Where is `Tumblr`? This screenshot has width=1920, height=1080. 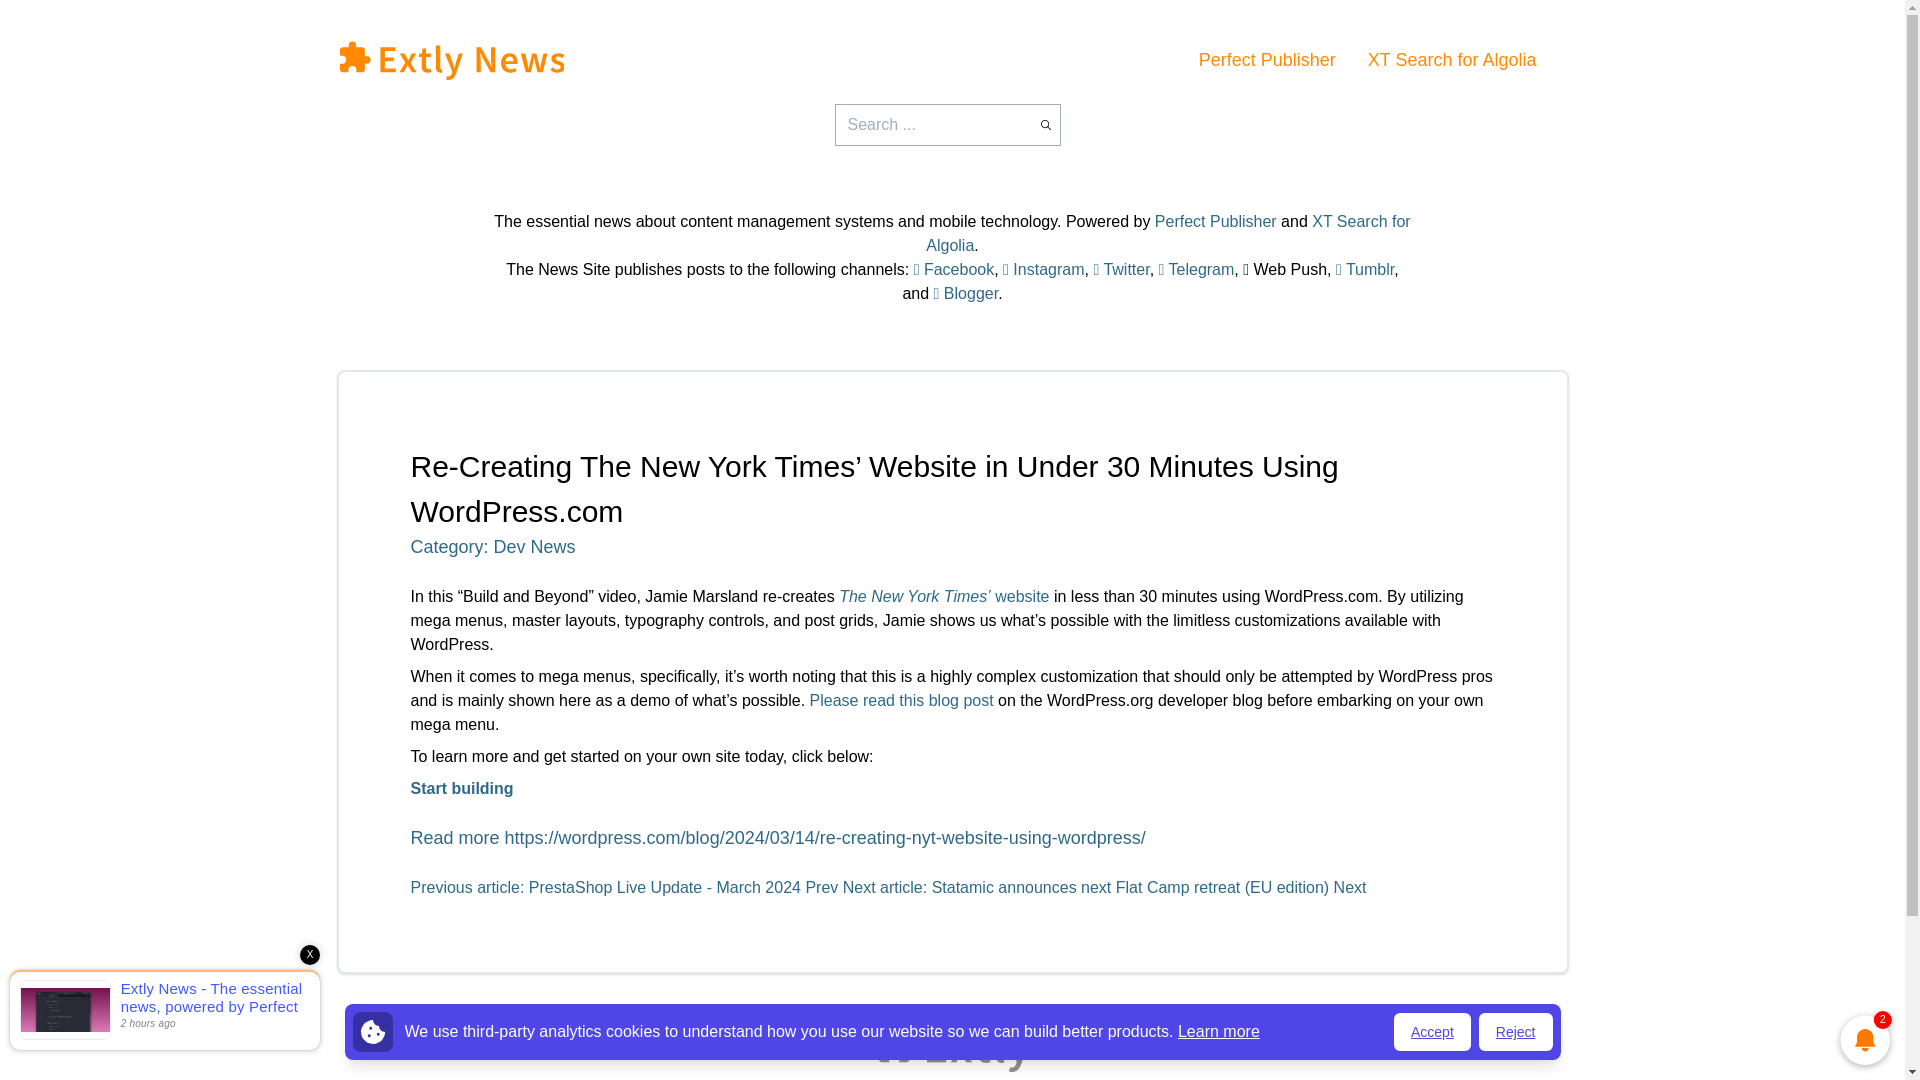
Tumblr is located at coordinates (1364, 269).